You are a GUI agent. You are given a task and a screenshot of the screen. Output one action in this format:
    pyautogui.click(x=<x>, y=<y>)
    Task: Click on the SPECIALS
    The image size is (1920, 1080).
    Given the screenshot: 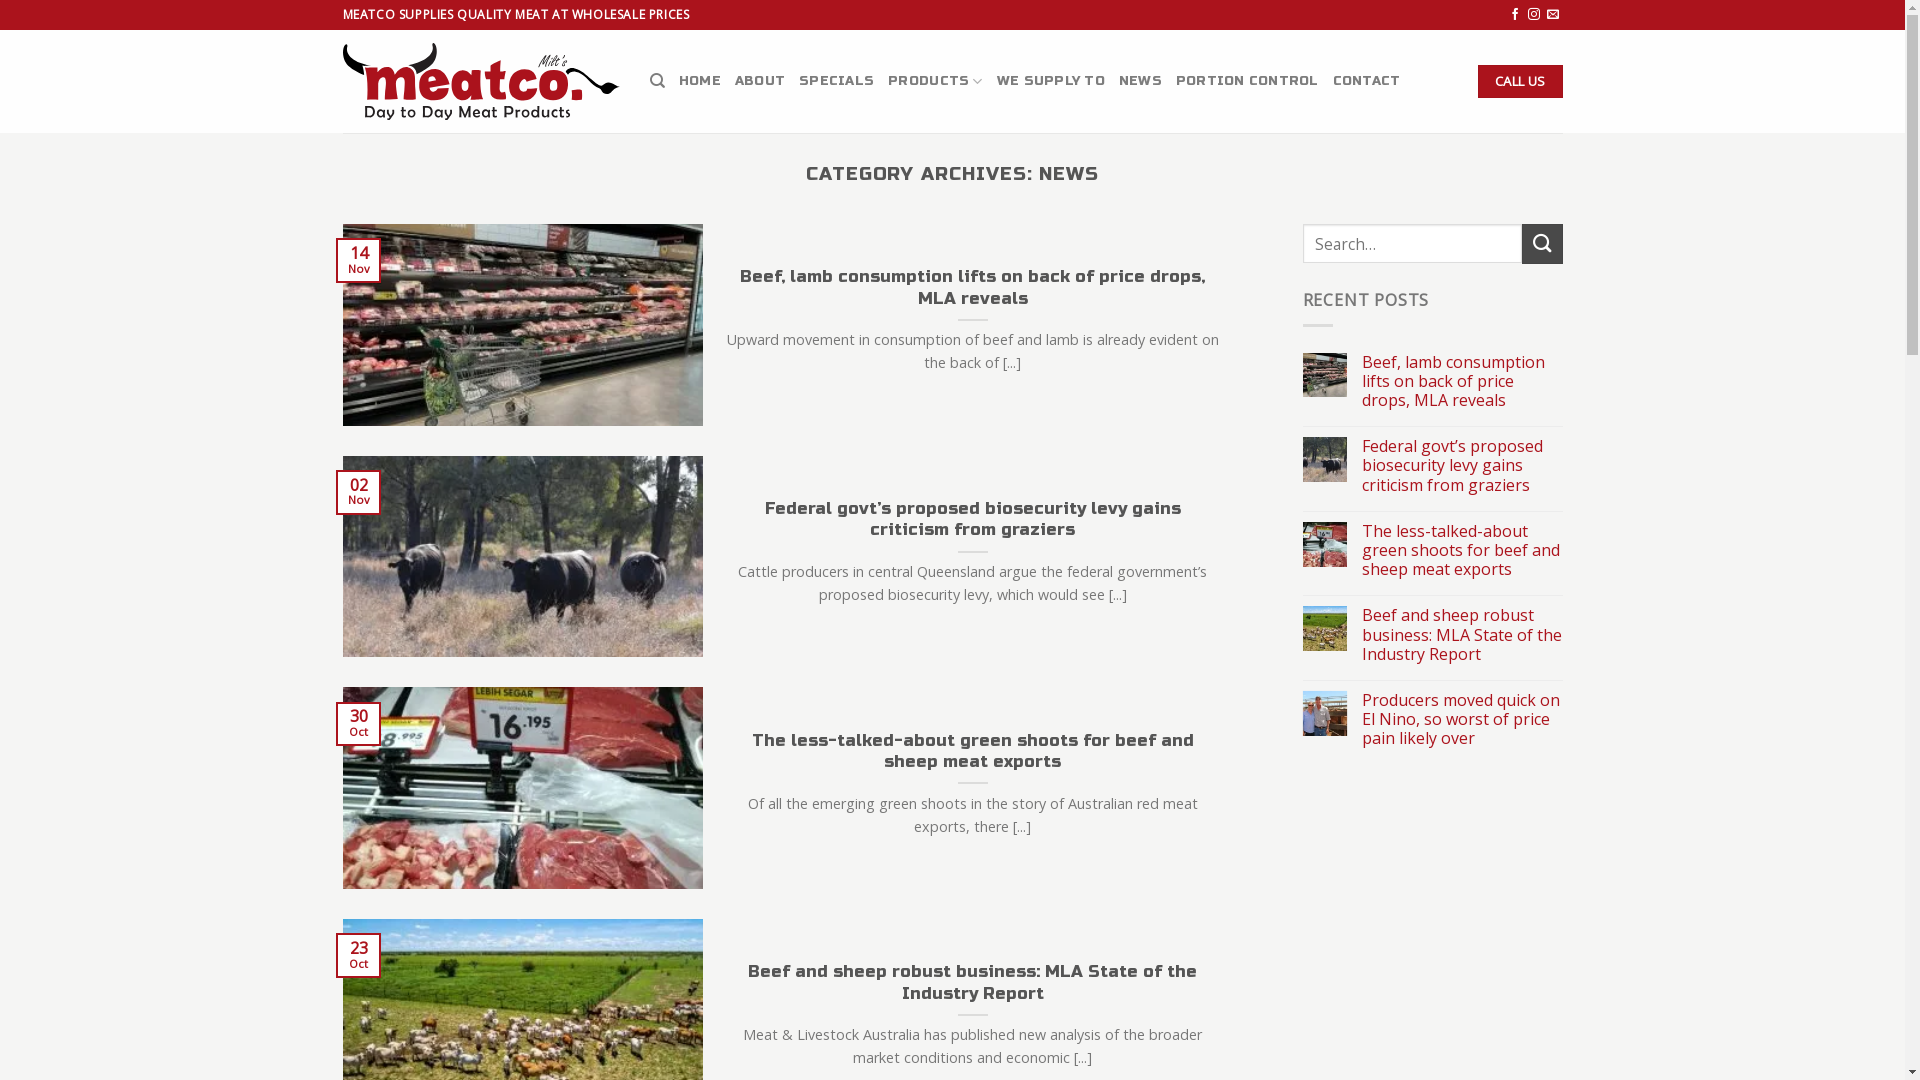 What is the action you would take?
    pyautogui.click(x=836, y=81)
    